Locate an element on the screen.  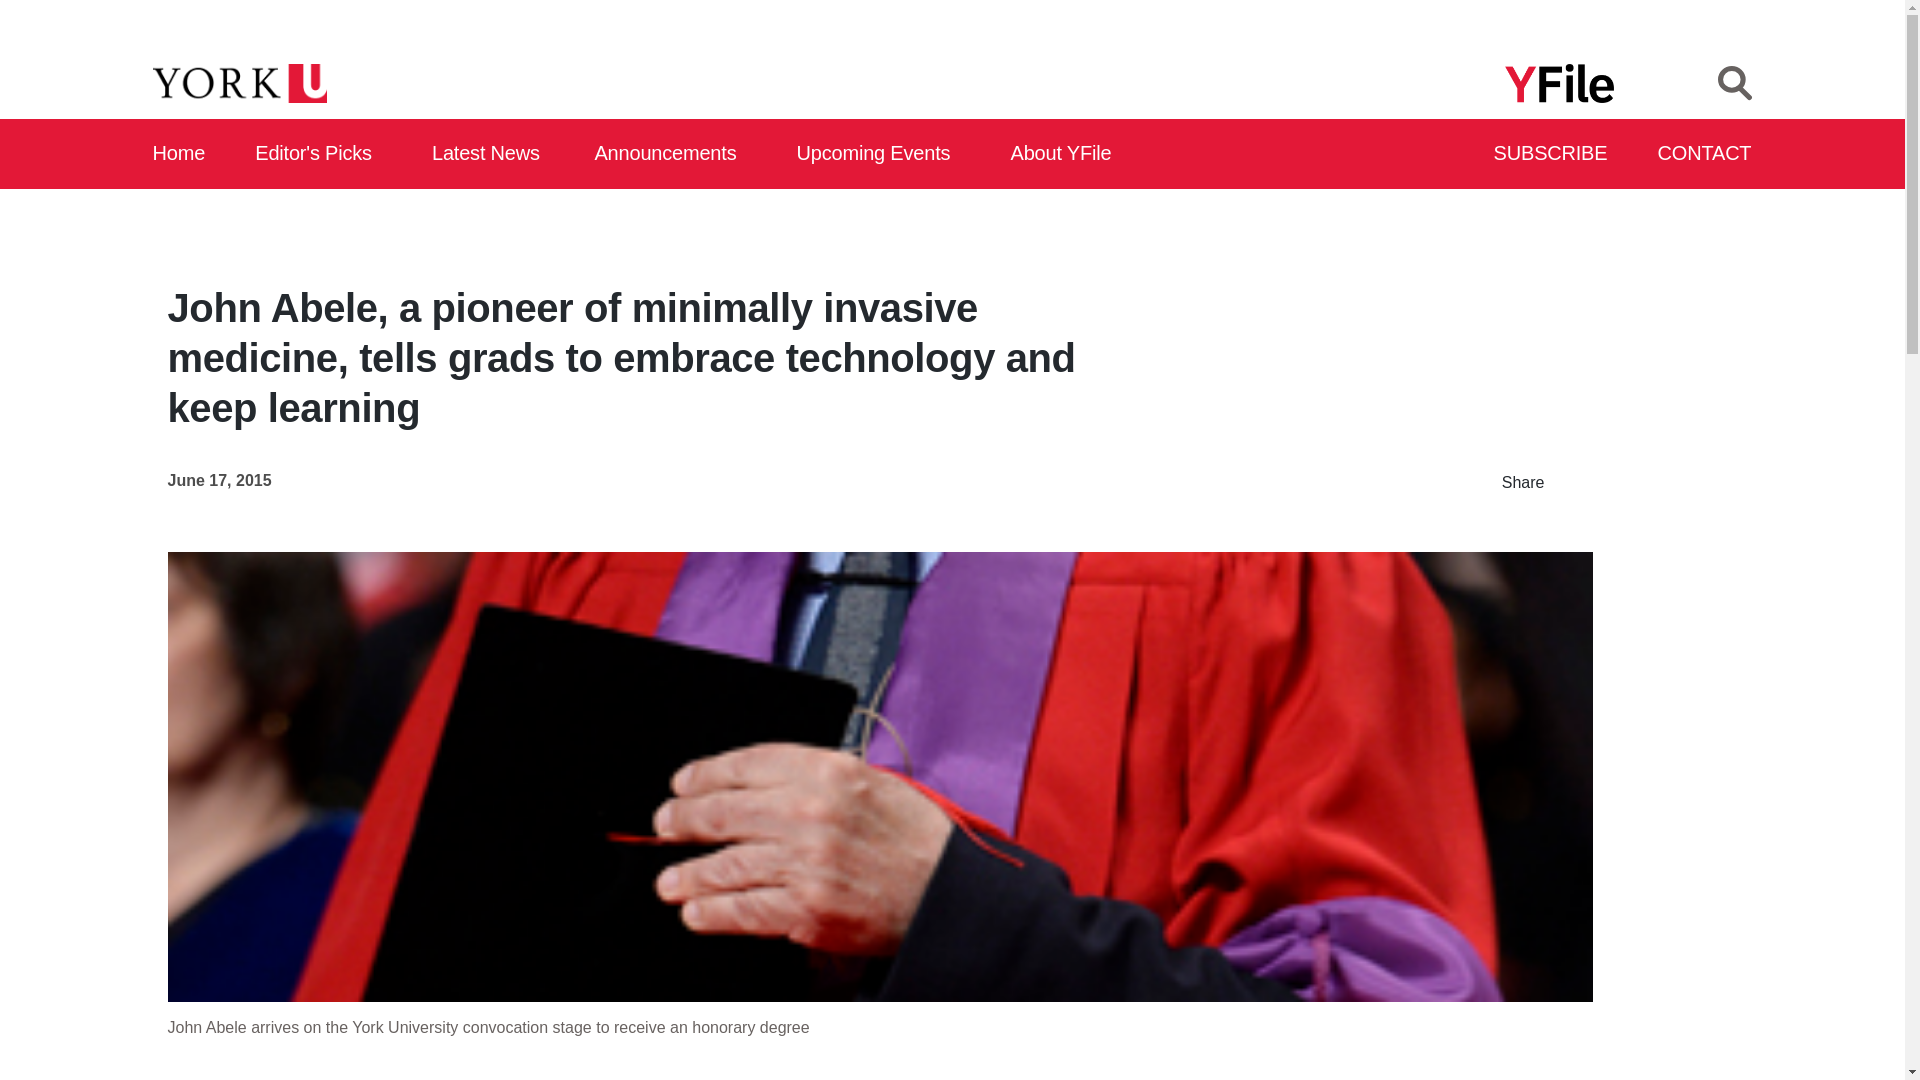
SUBSCRIBE is located at coordinates (1552, 154).